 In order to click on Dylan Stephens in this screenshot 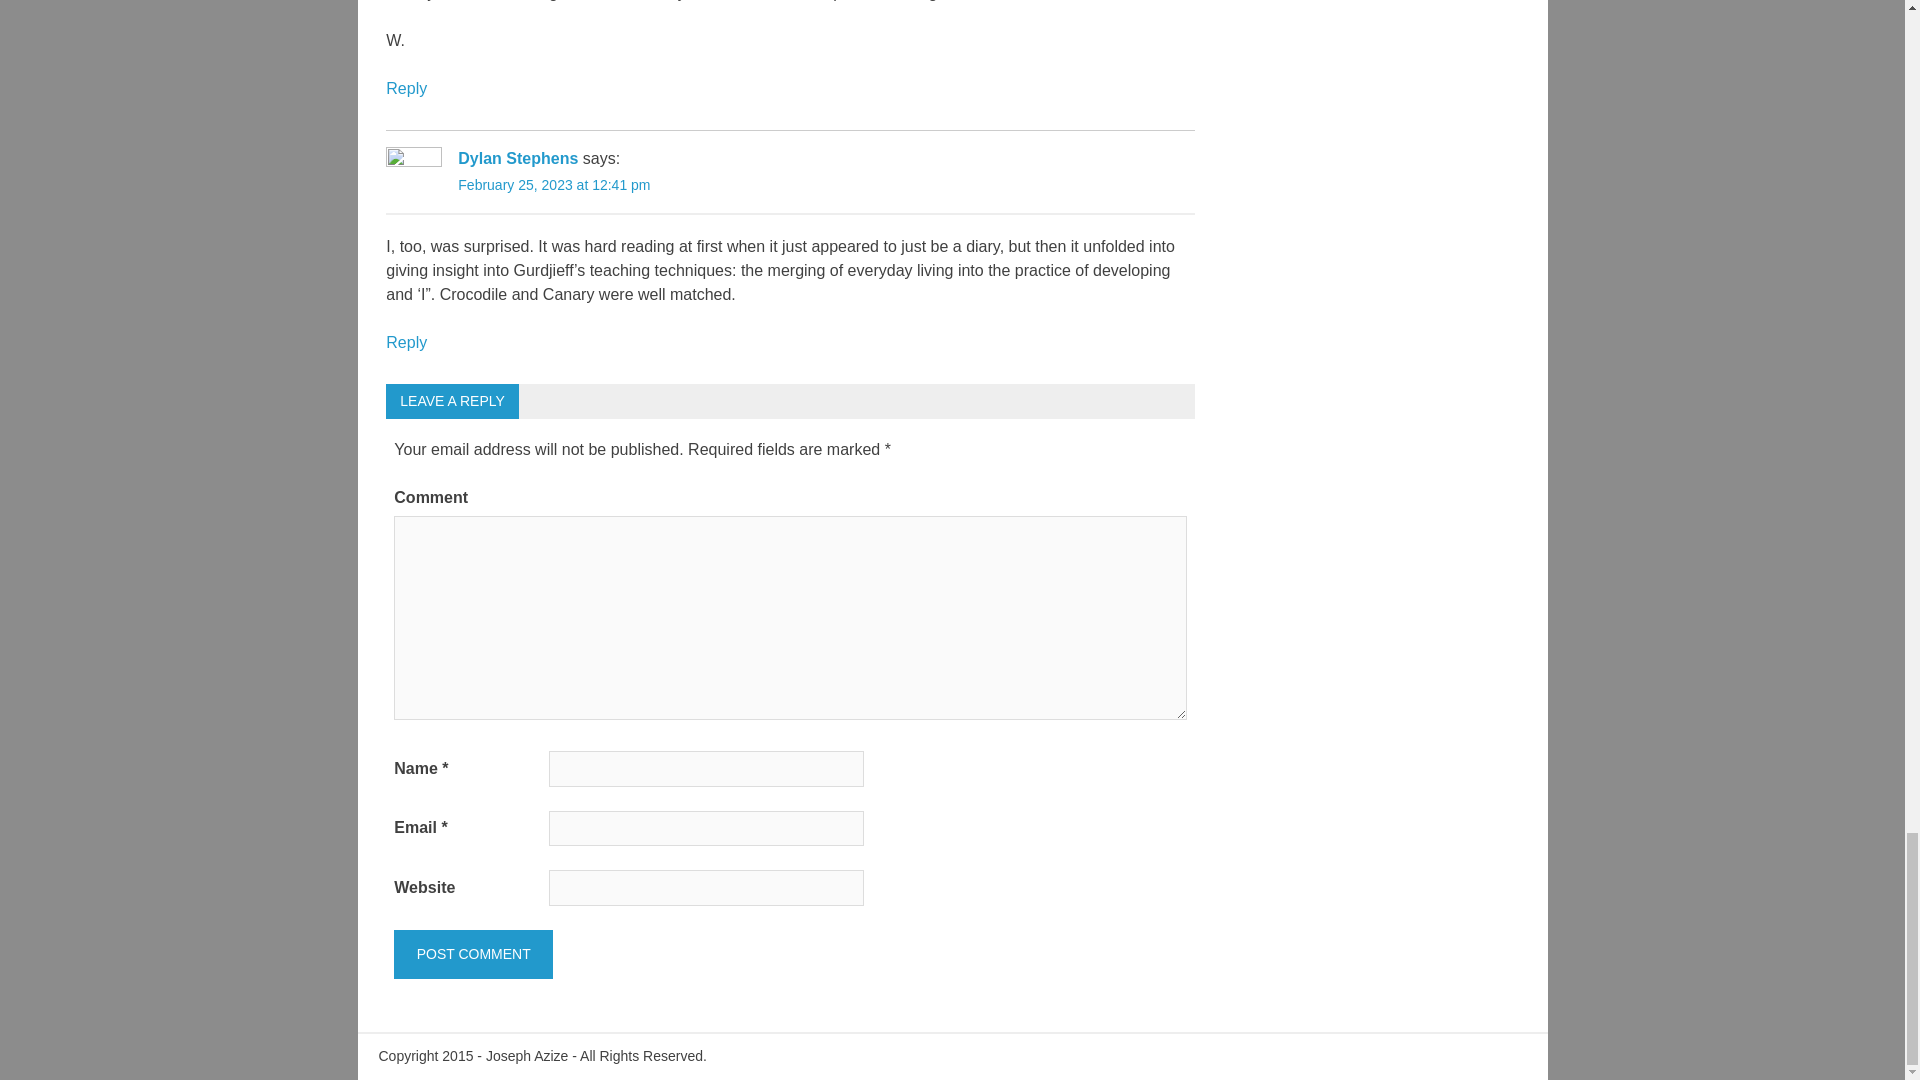, I will do `click(518, 158)`.